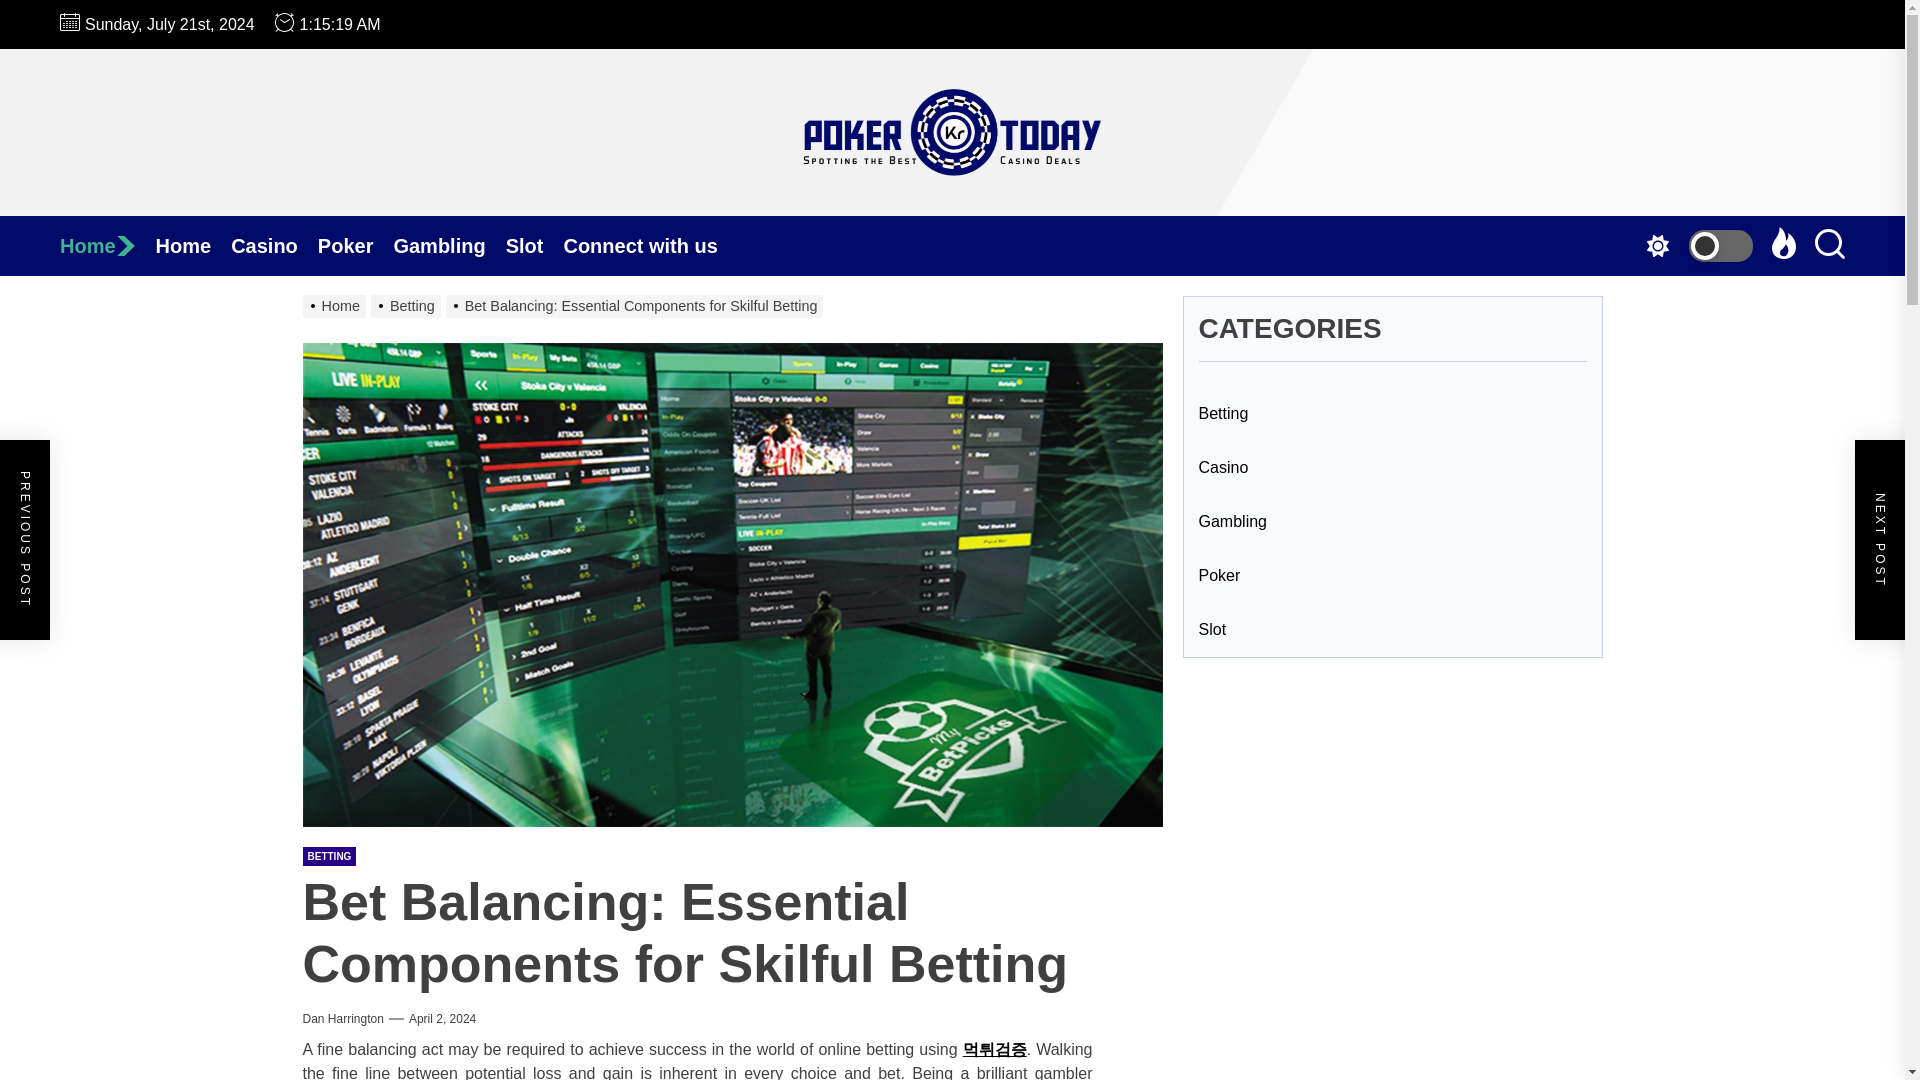 This screenshot has width=1920, height=1080. I want to click on Casino, so click(274, 246).